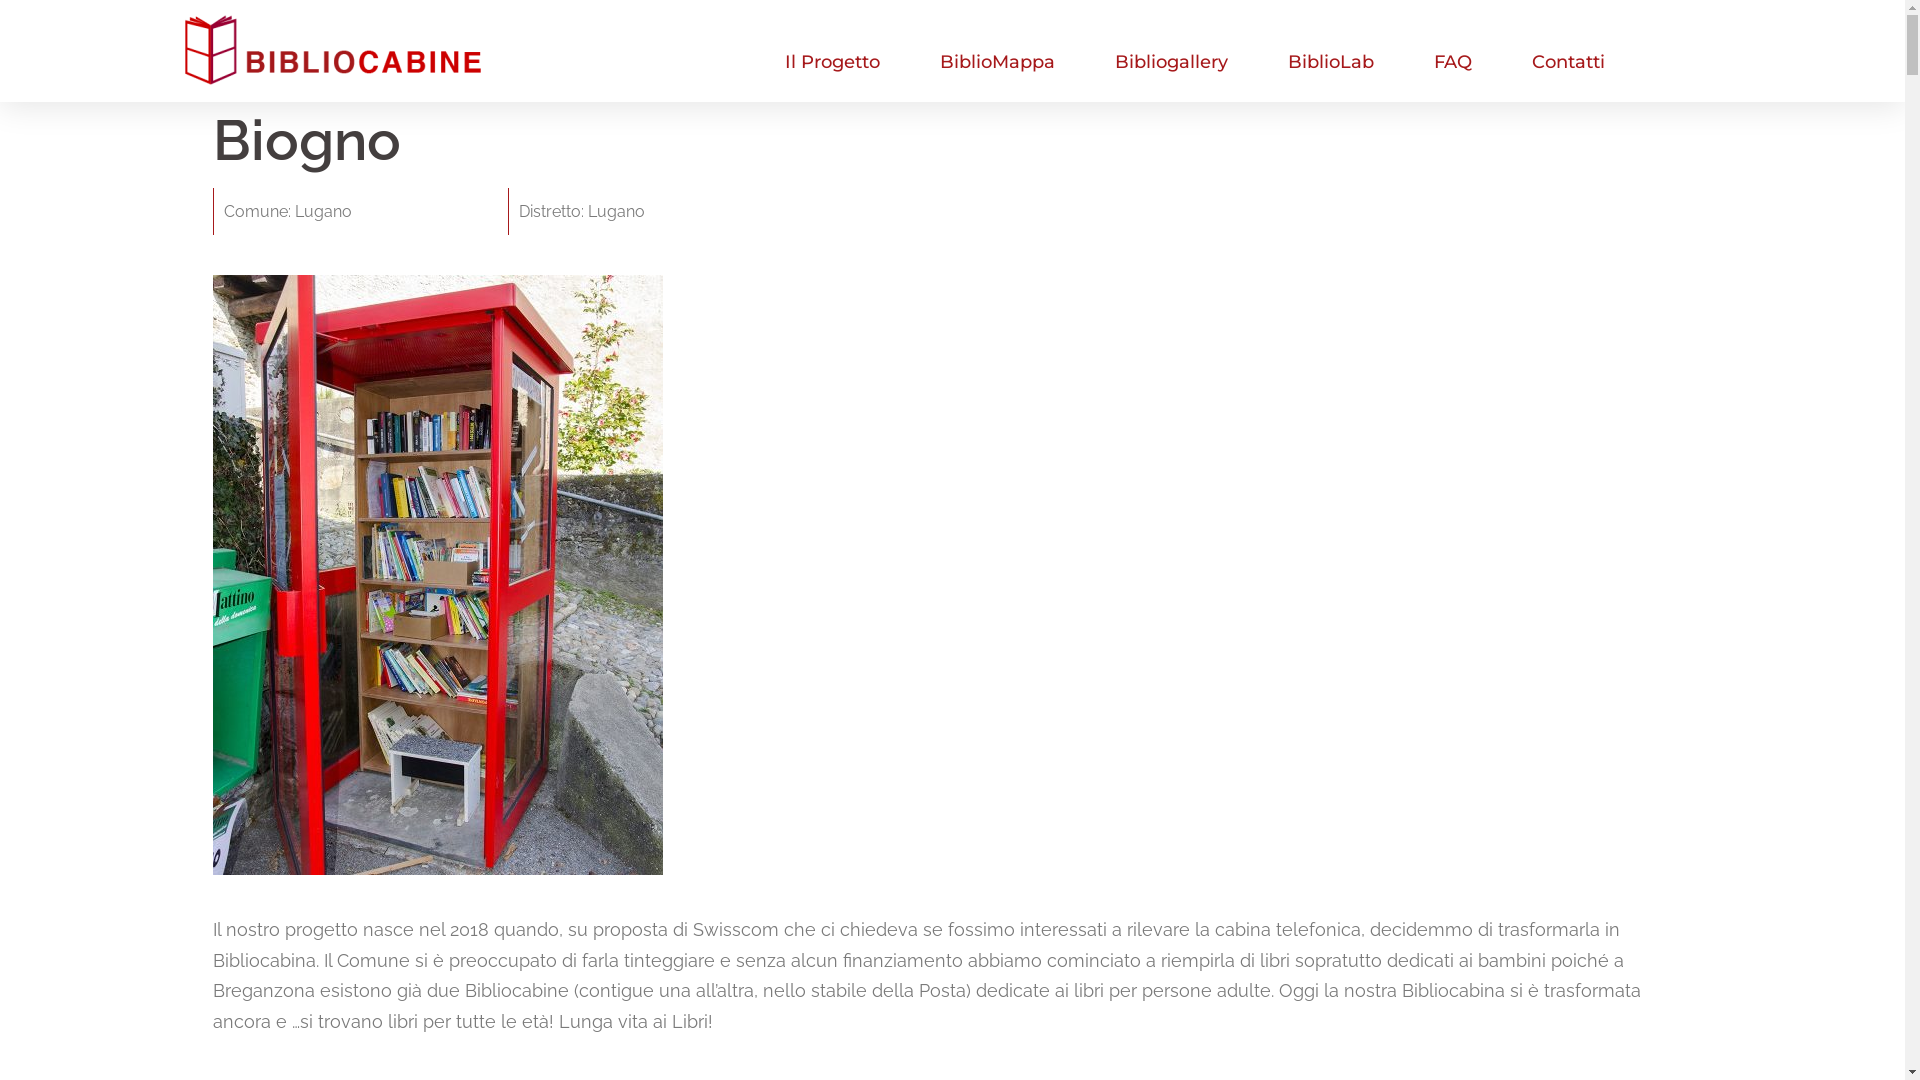 Image resolution: width=1920 pixels, height=1080 pixels. What do you see at coordinates (998, 62) in the screenshot?
I see `BiblioMappa` at bounding box center [998, 62].